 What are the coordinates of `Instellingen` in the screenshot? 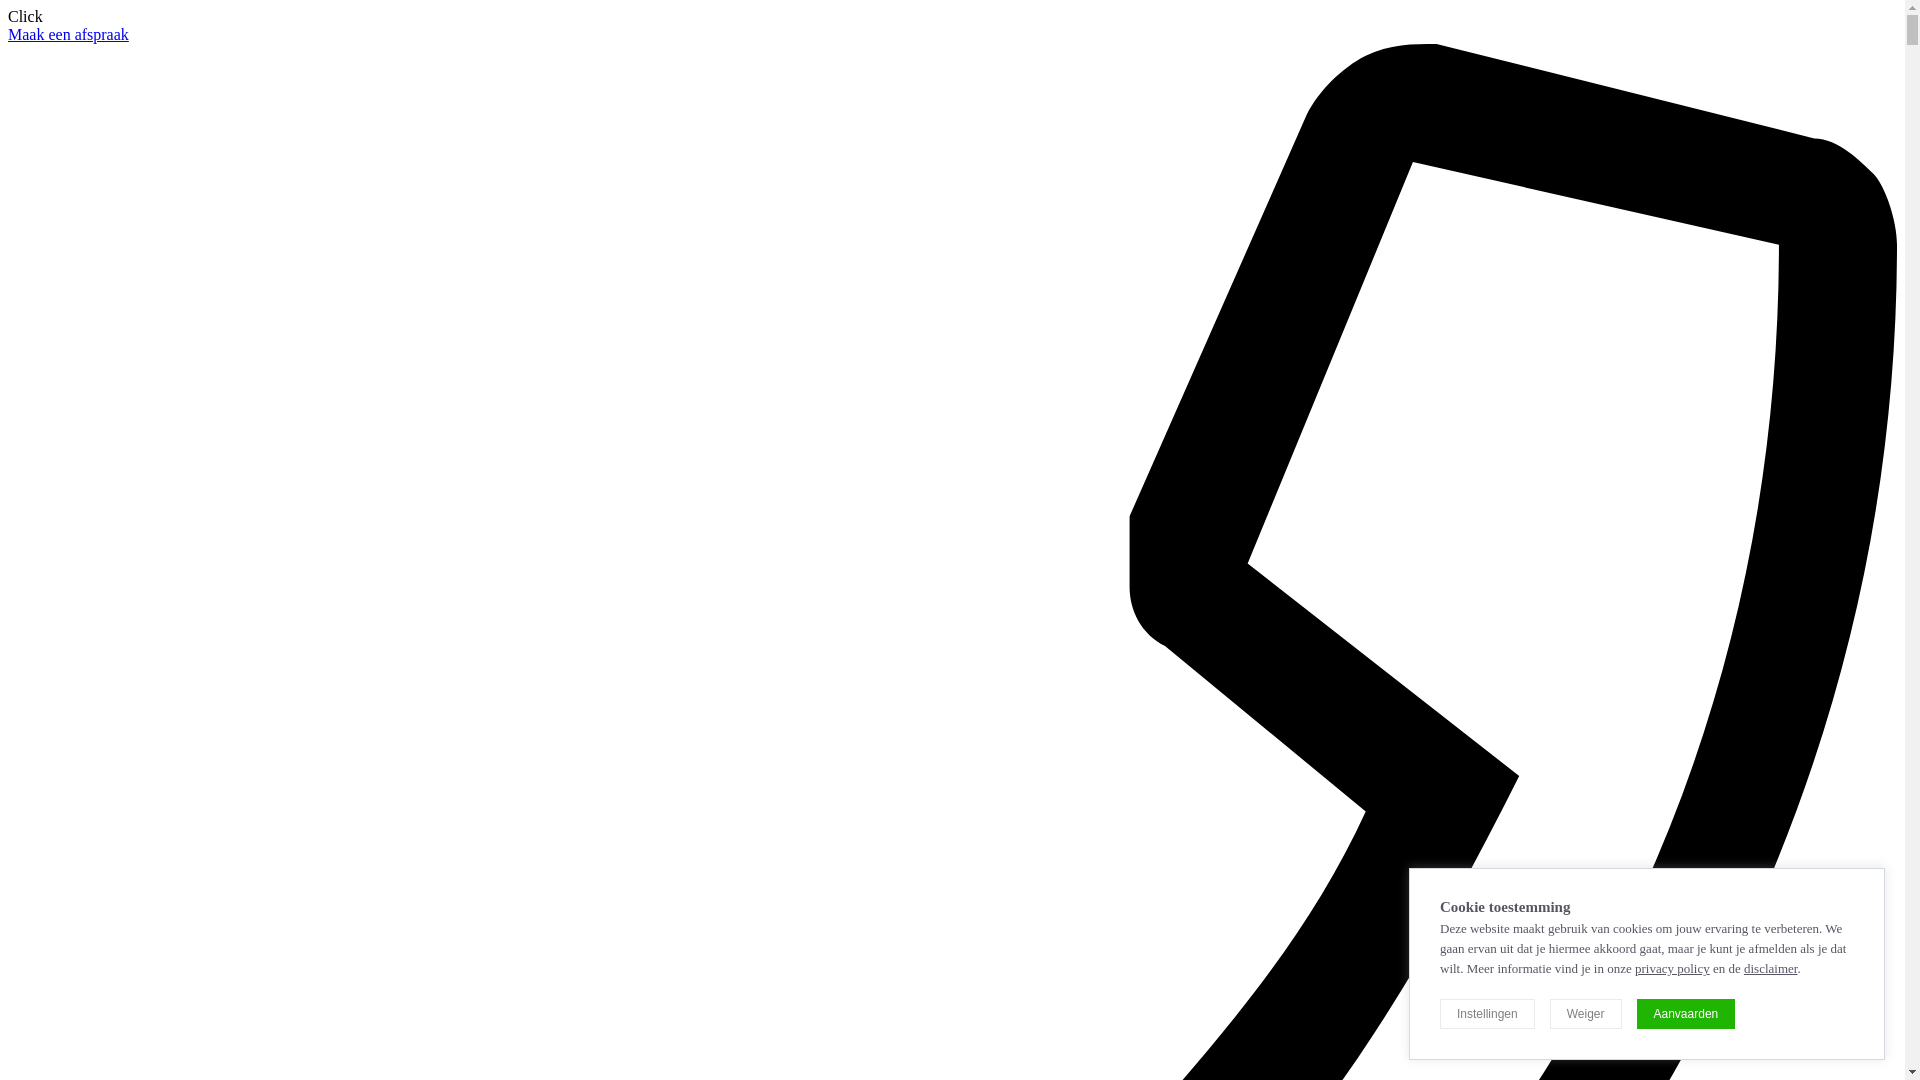 It's located at (1488, 1014).